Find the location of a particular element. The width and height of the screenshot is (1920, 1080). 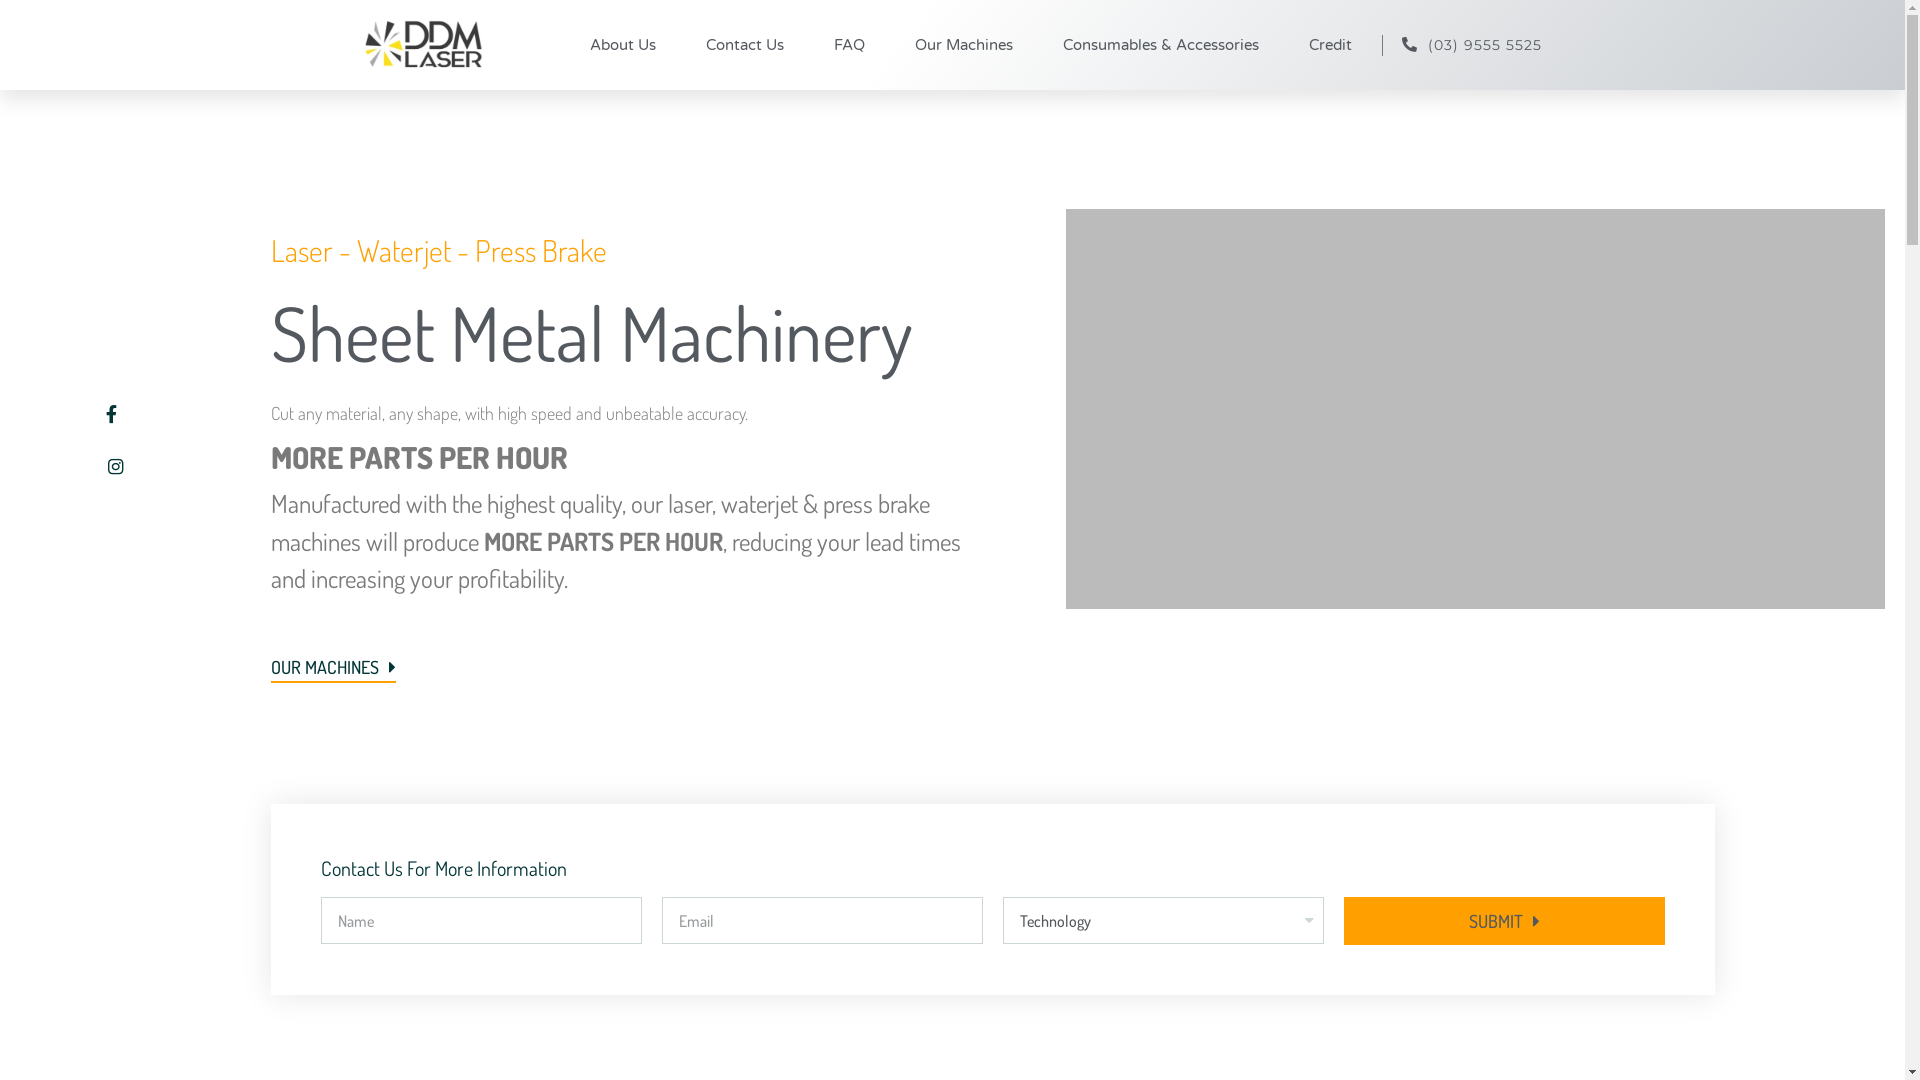

Our Machines is located at coordinates (964, 45).